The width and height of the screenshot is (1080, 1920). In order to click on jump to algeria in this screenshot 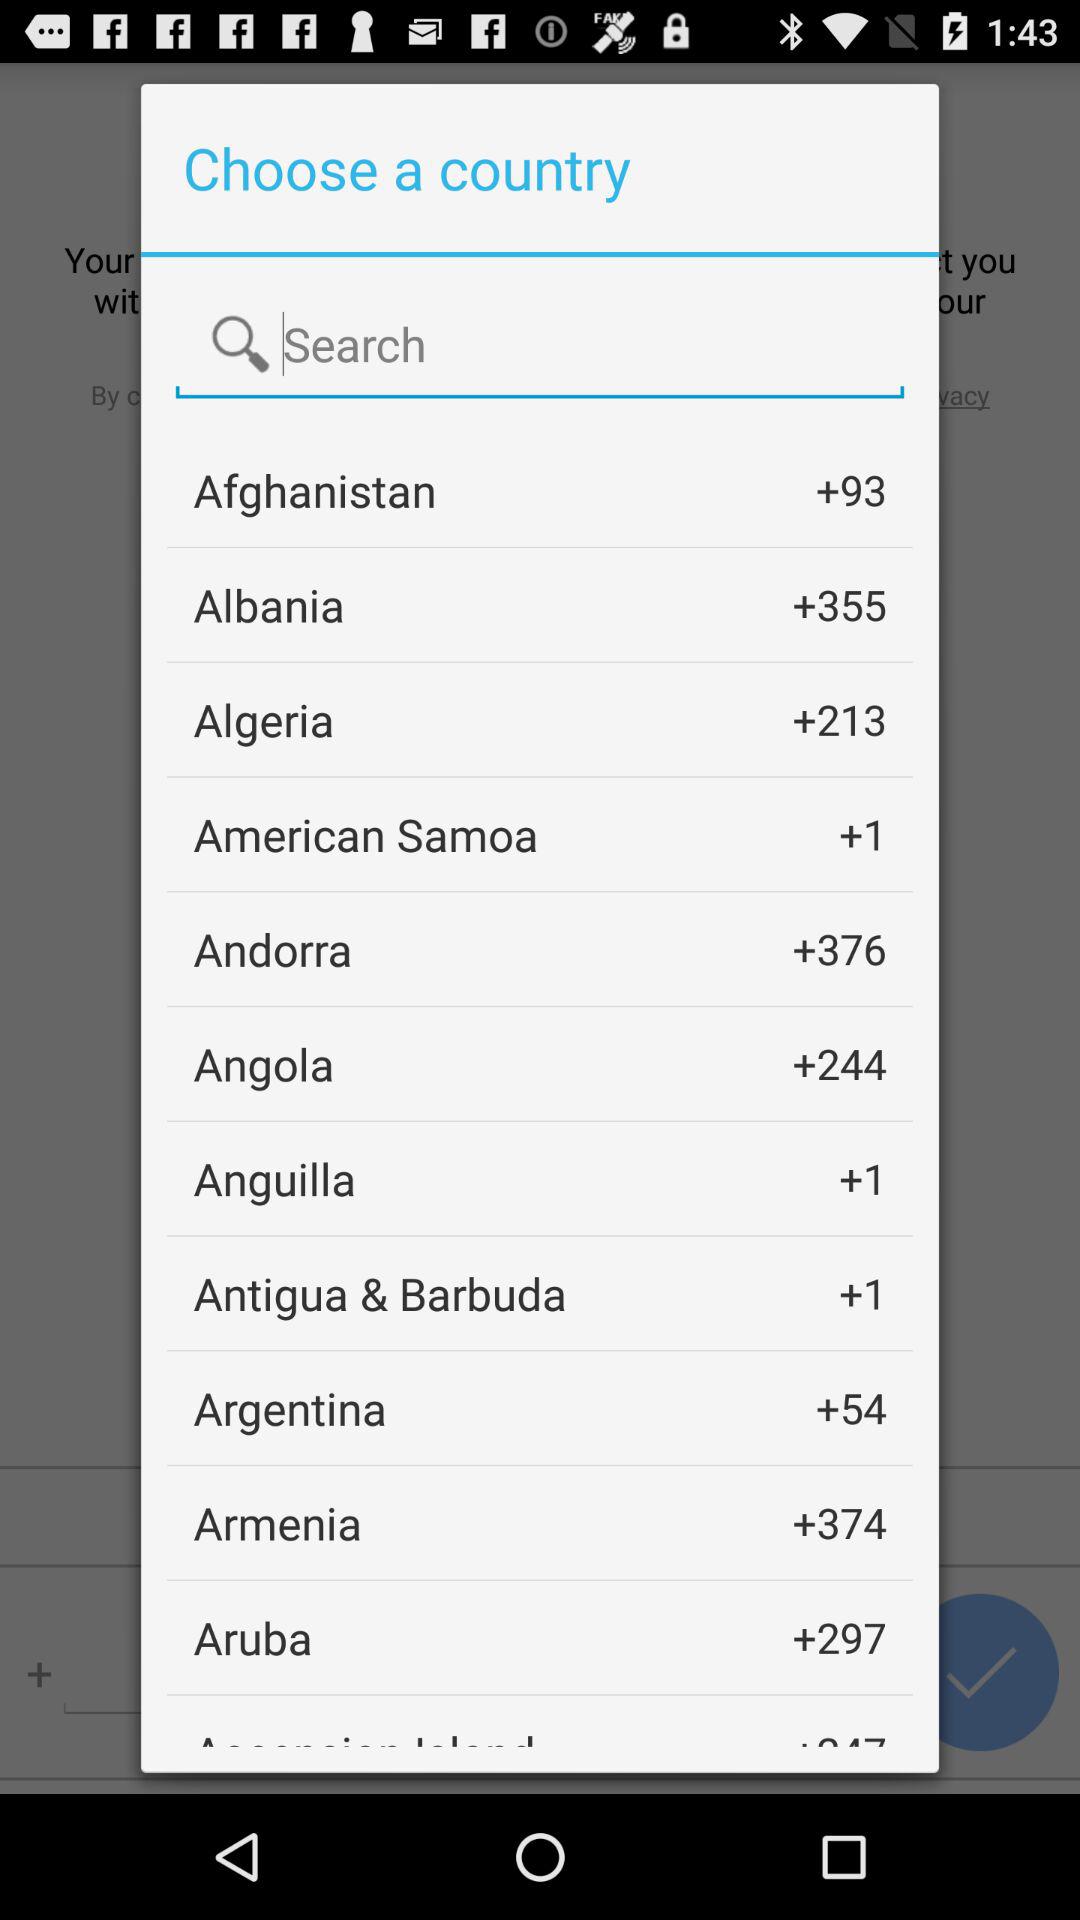, I will do `click(264, 720)`.